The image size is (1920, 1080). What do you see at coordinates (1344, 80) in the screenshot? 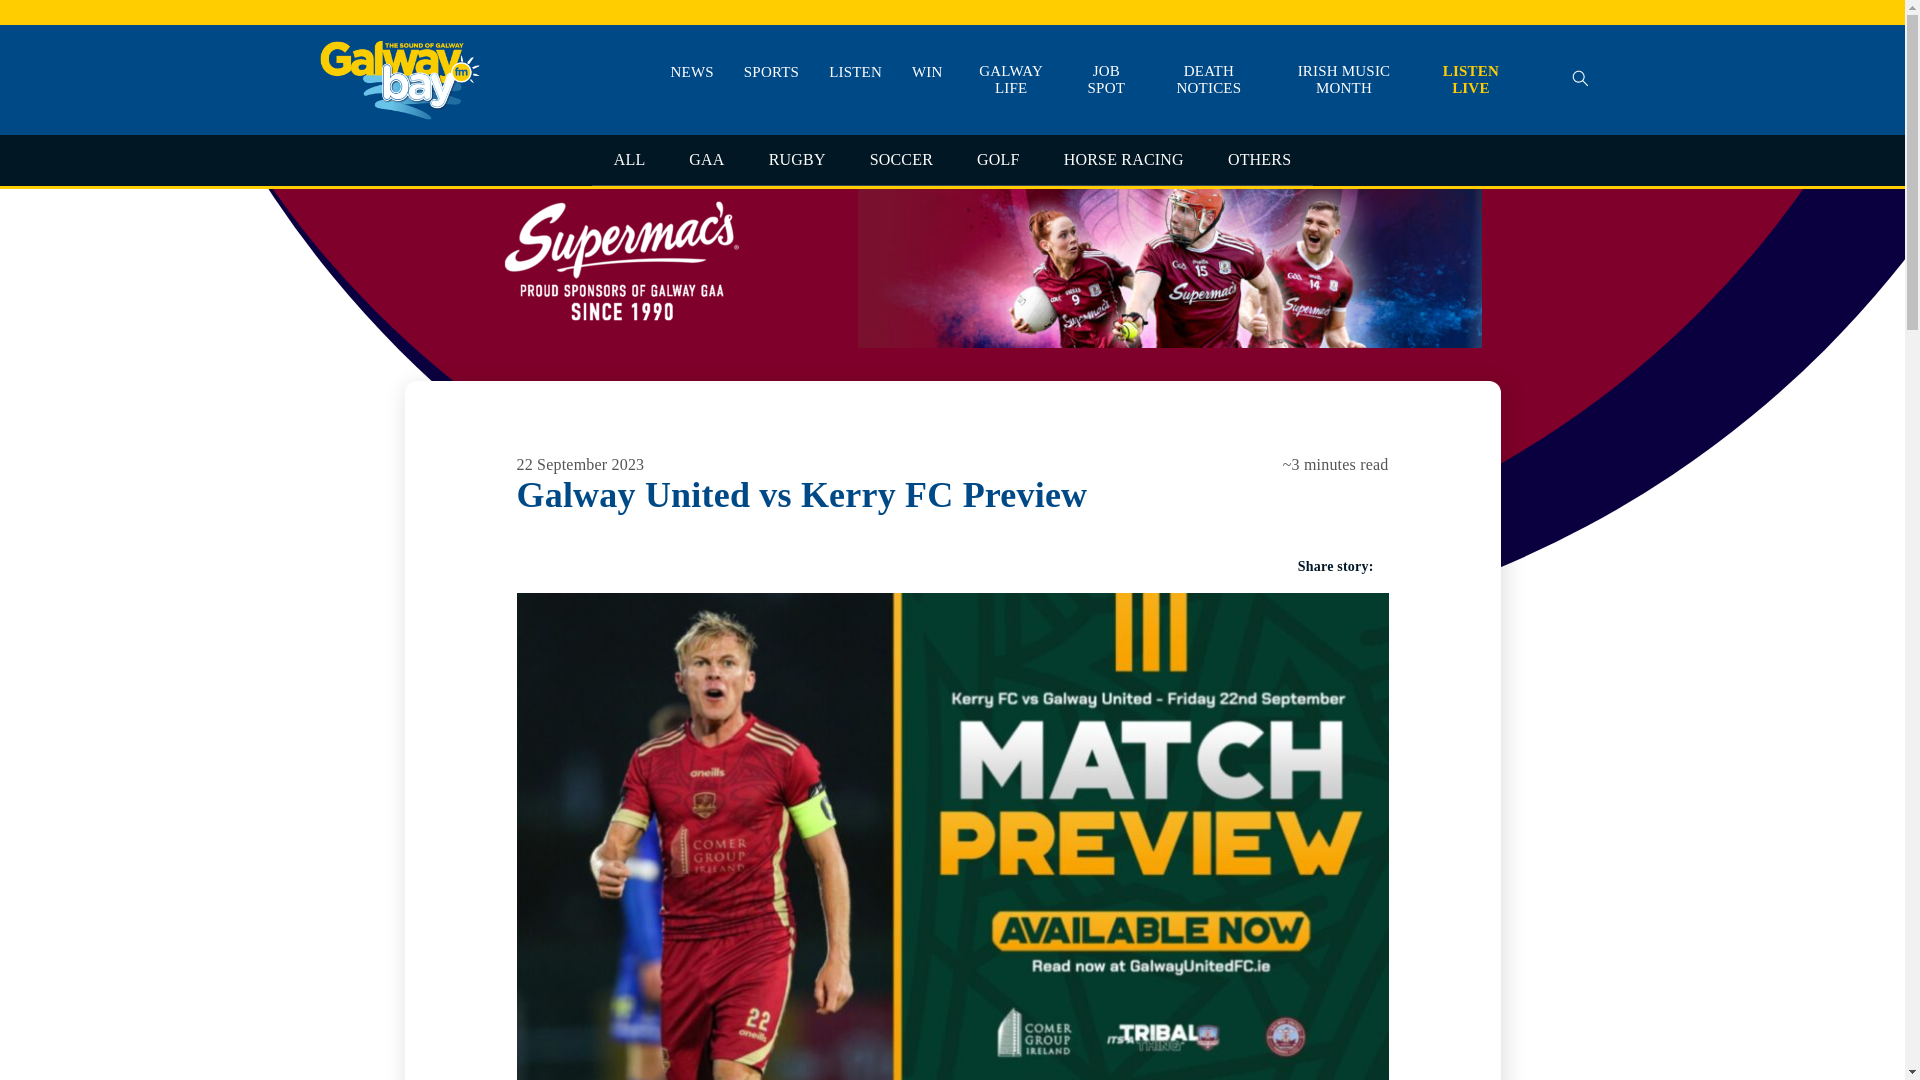
I see `IRISH MUSIC MONTH` at bounding box center [1344, 80].